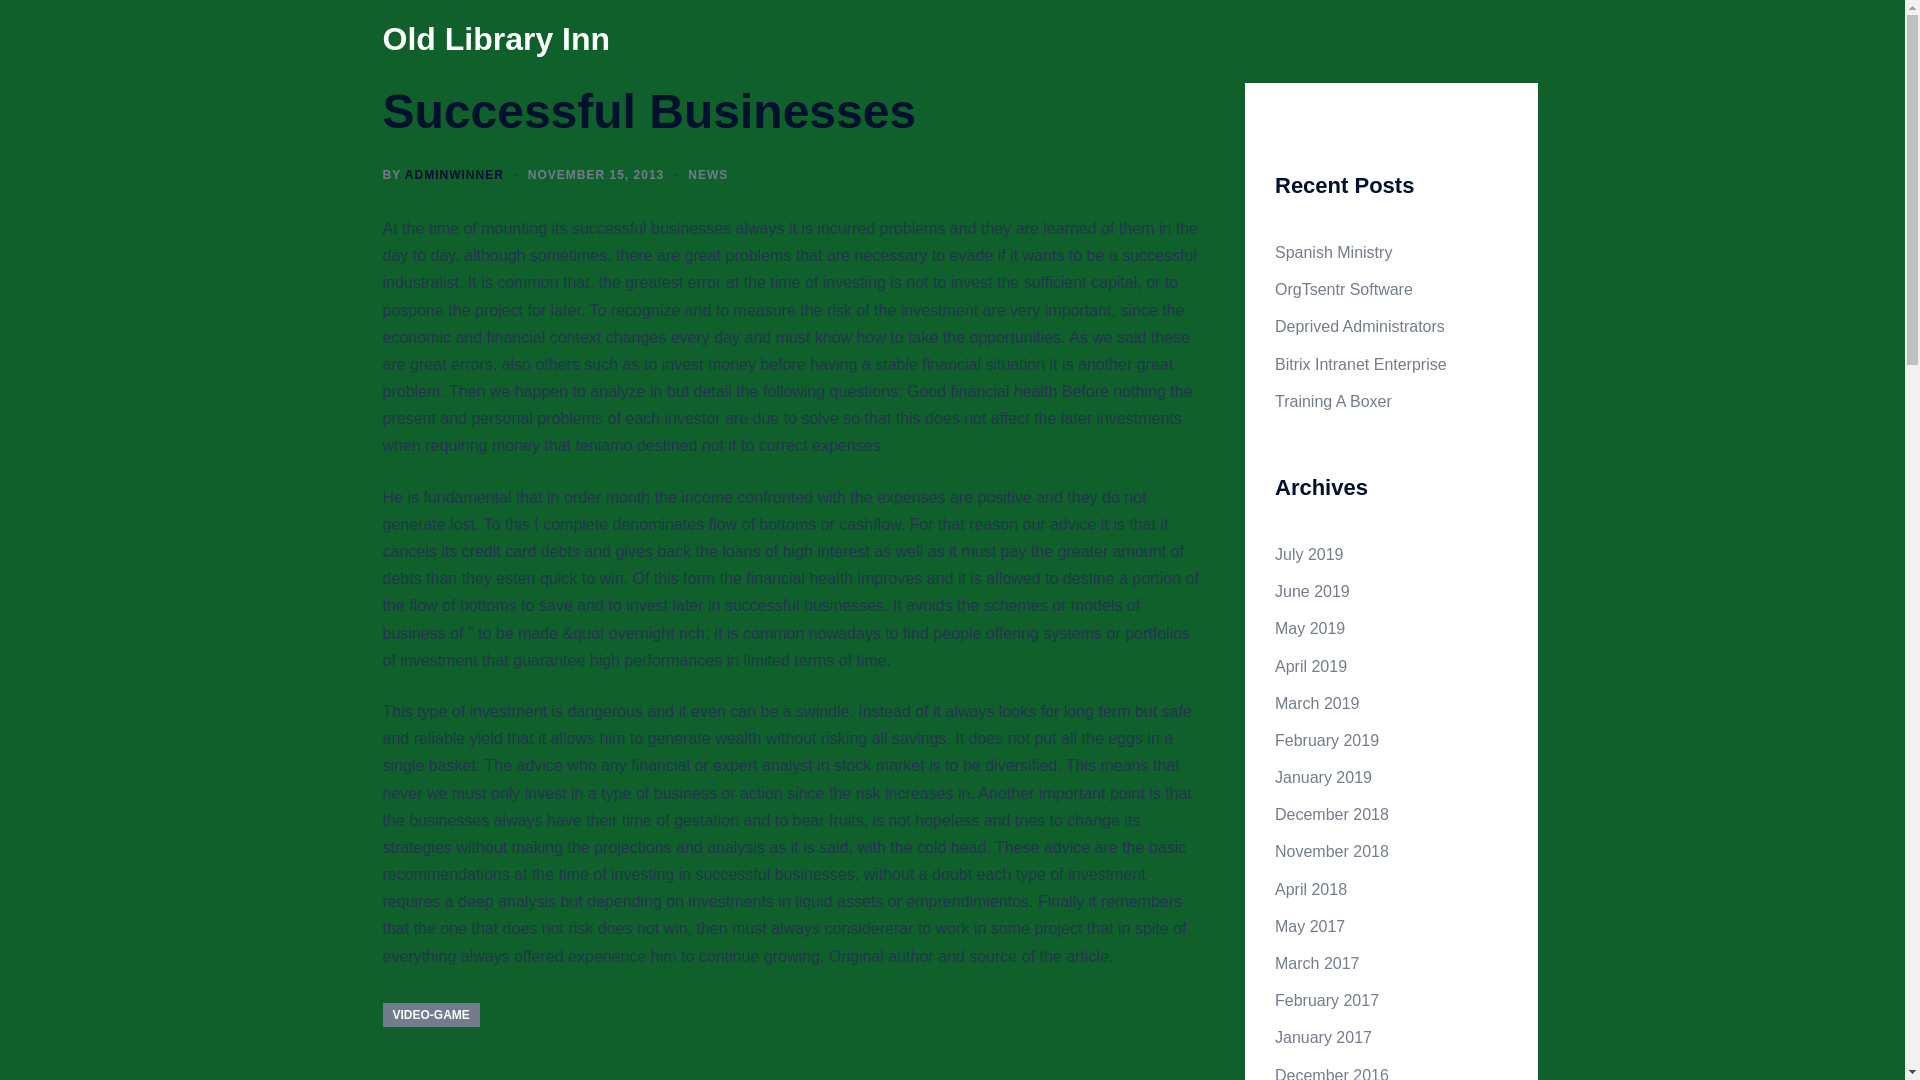  I want to click on December 2016, so click(1331, 1074).